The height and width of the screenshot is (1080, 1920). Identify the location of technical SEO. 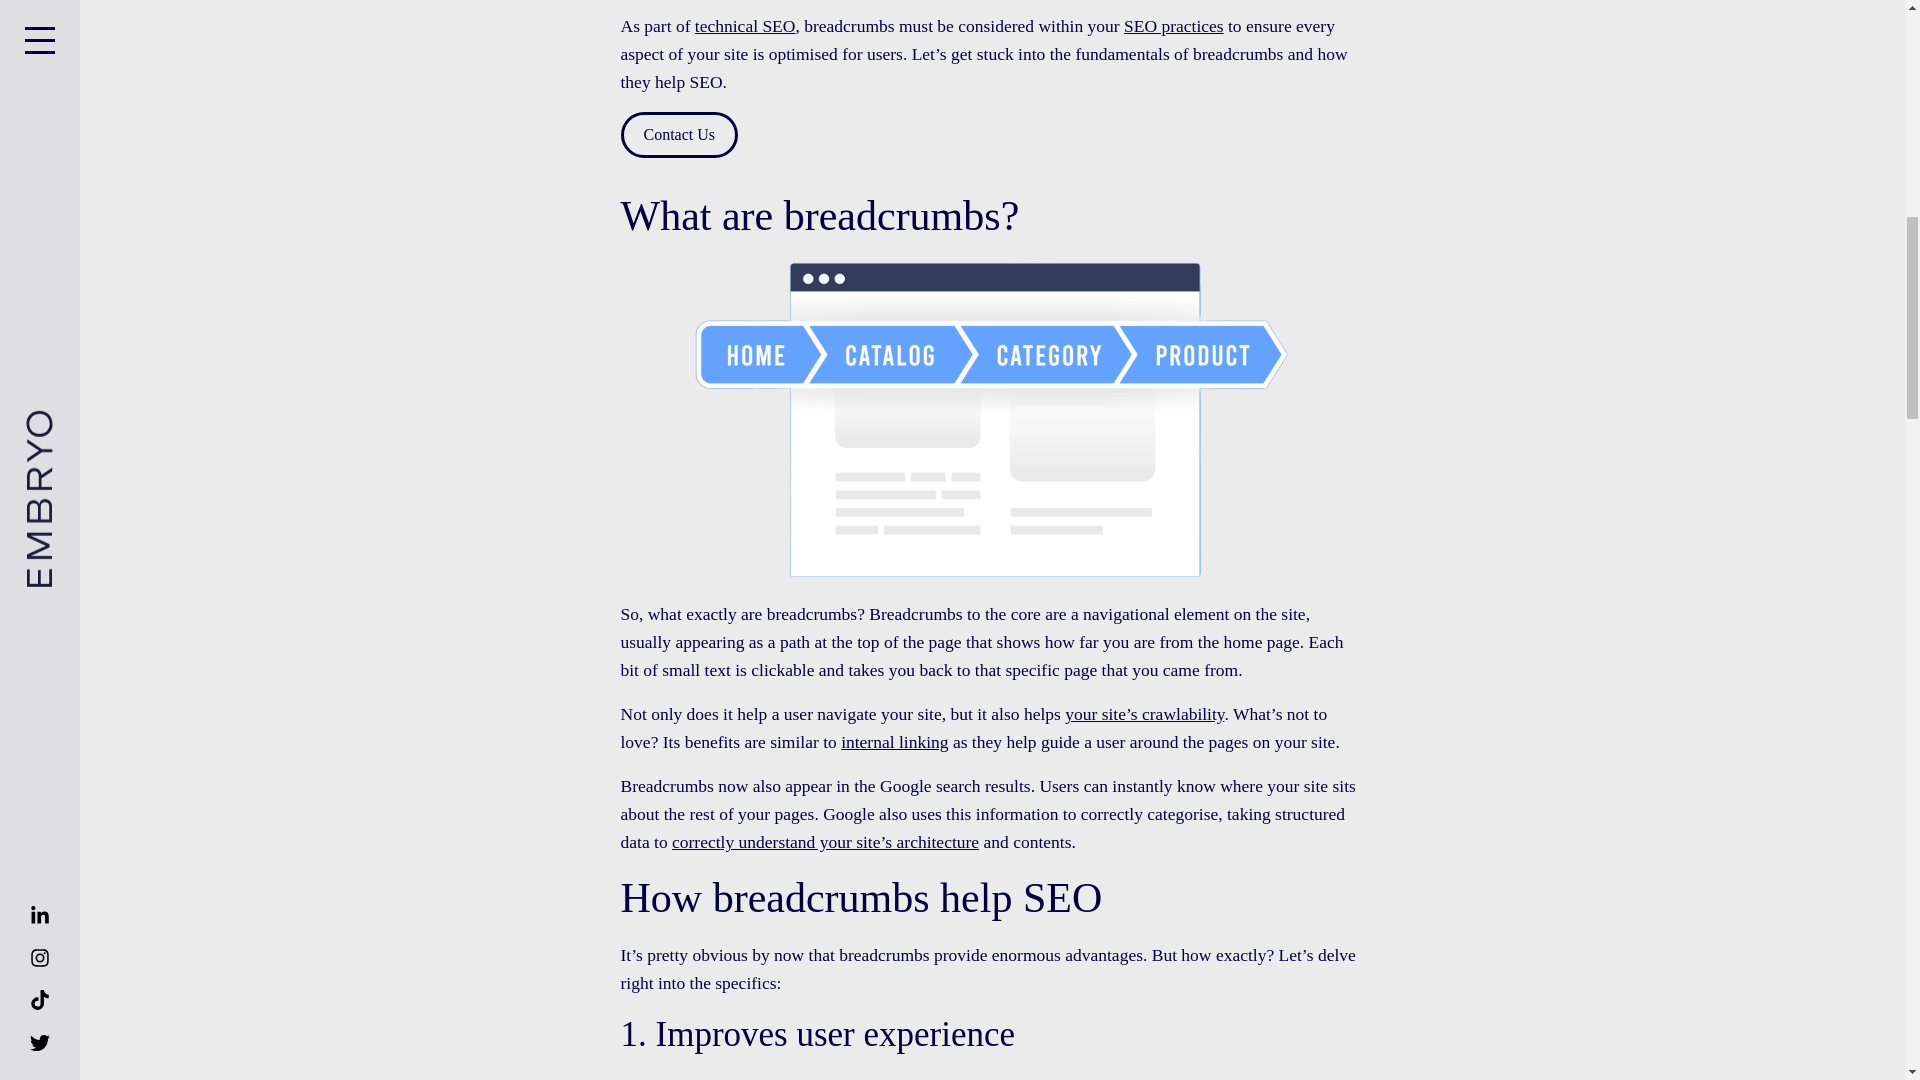
(746, 26).